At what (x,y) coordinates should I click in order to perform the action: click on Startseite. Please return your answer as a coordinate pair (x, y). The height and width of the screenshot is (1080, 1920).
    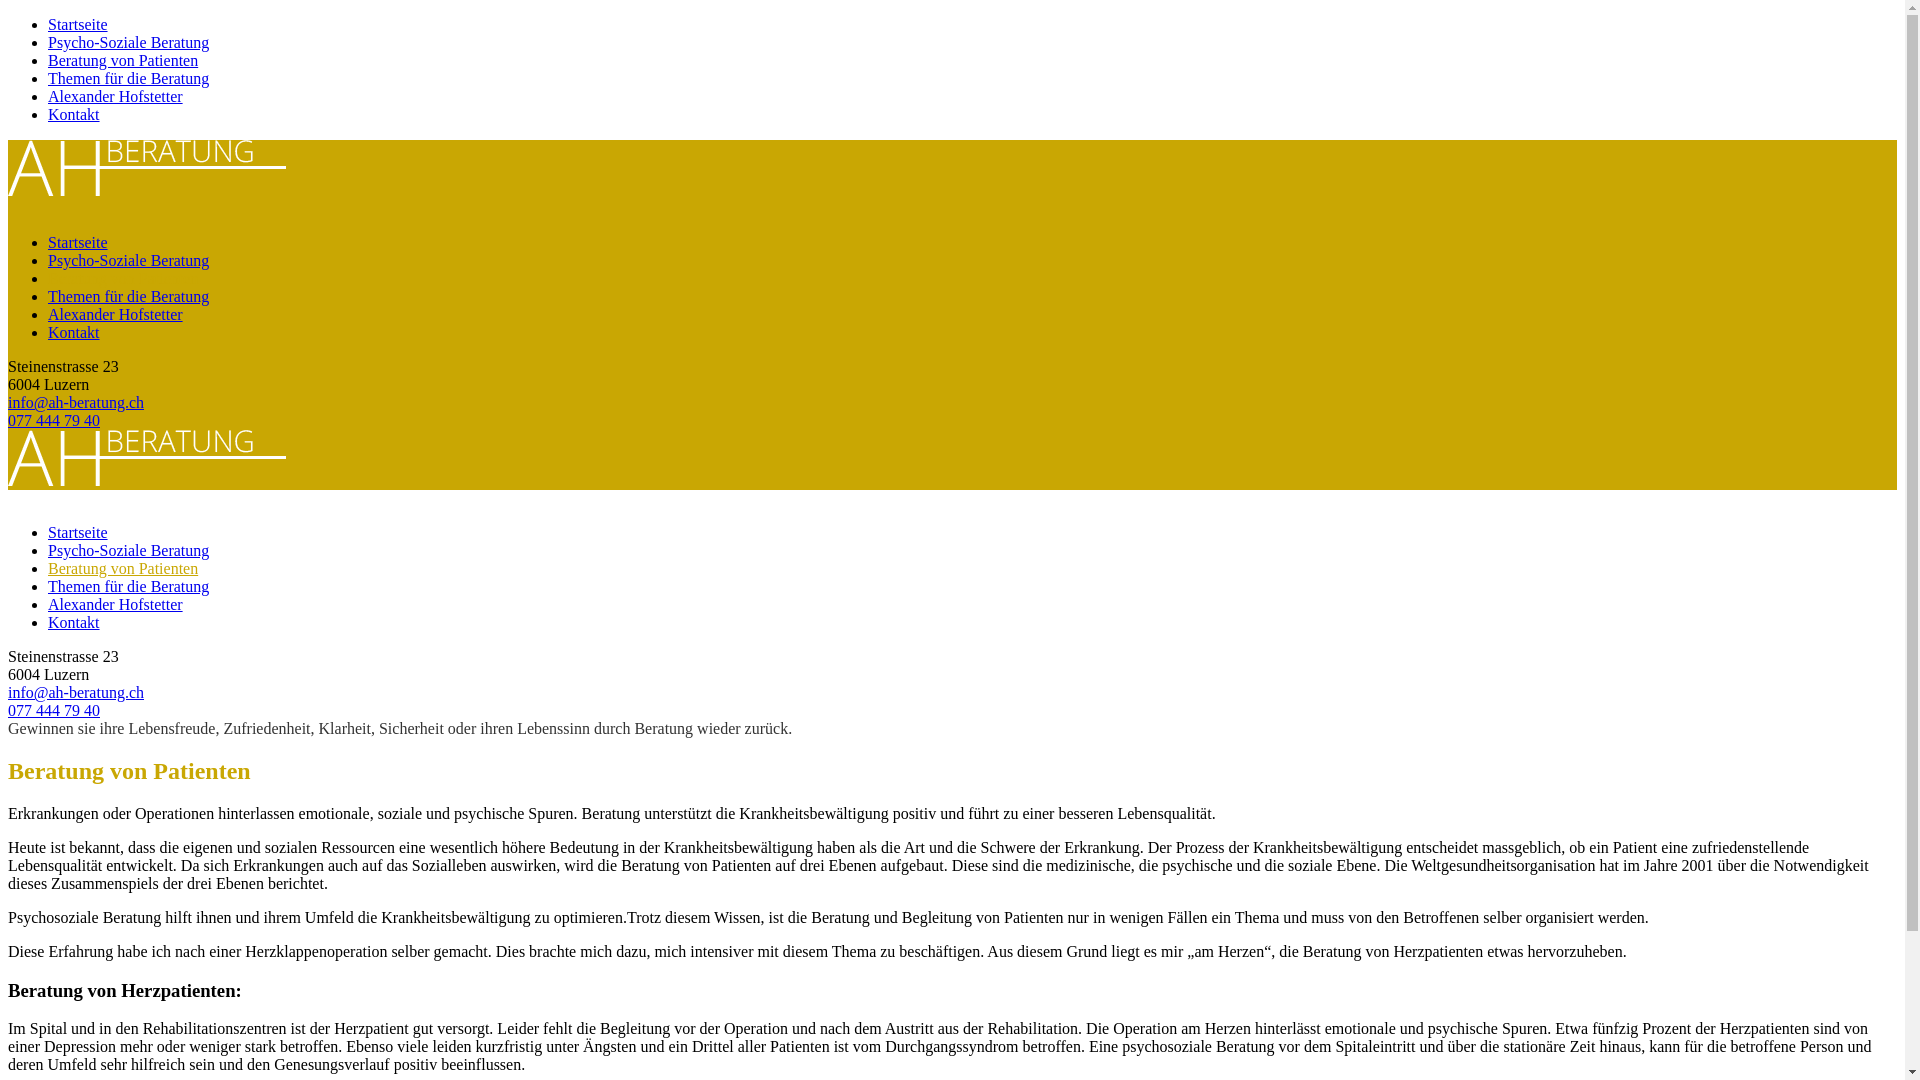
    Looking at the image, I should click on (78, 242).